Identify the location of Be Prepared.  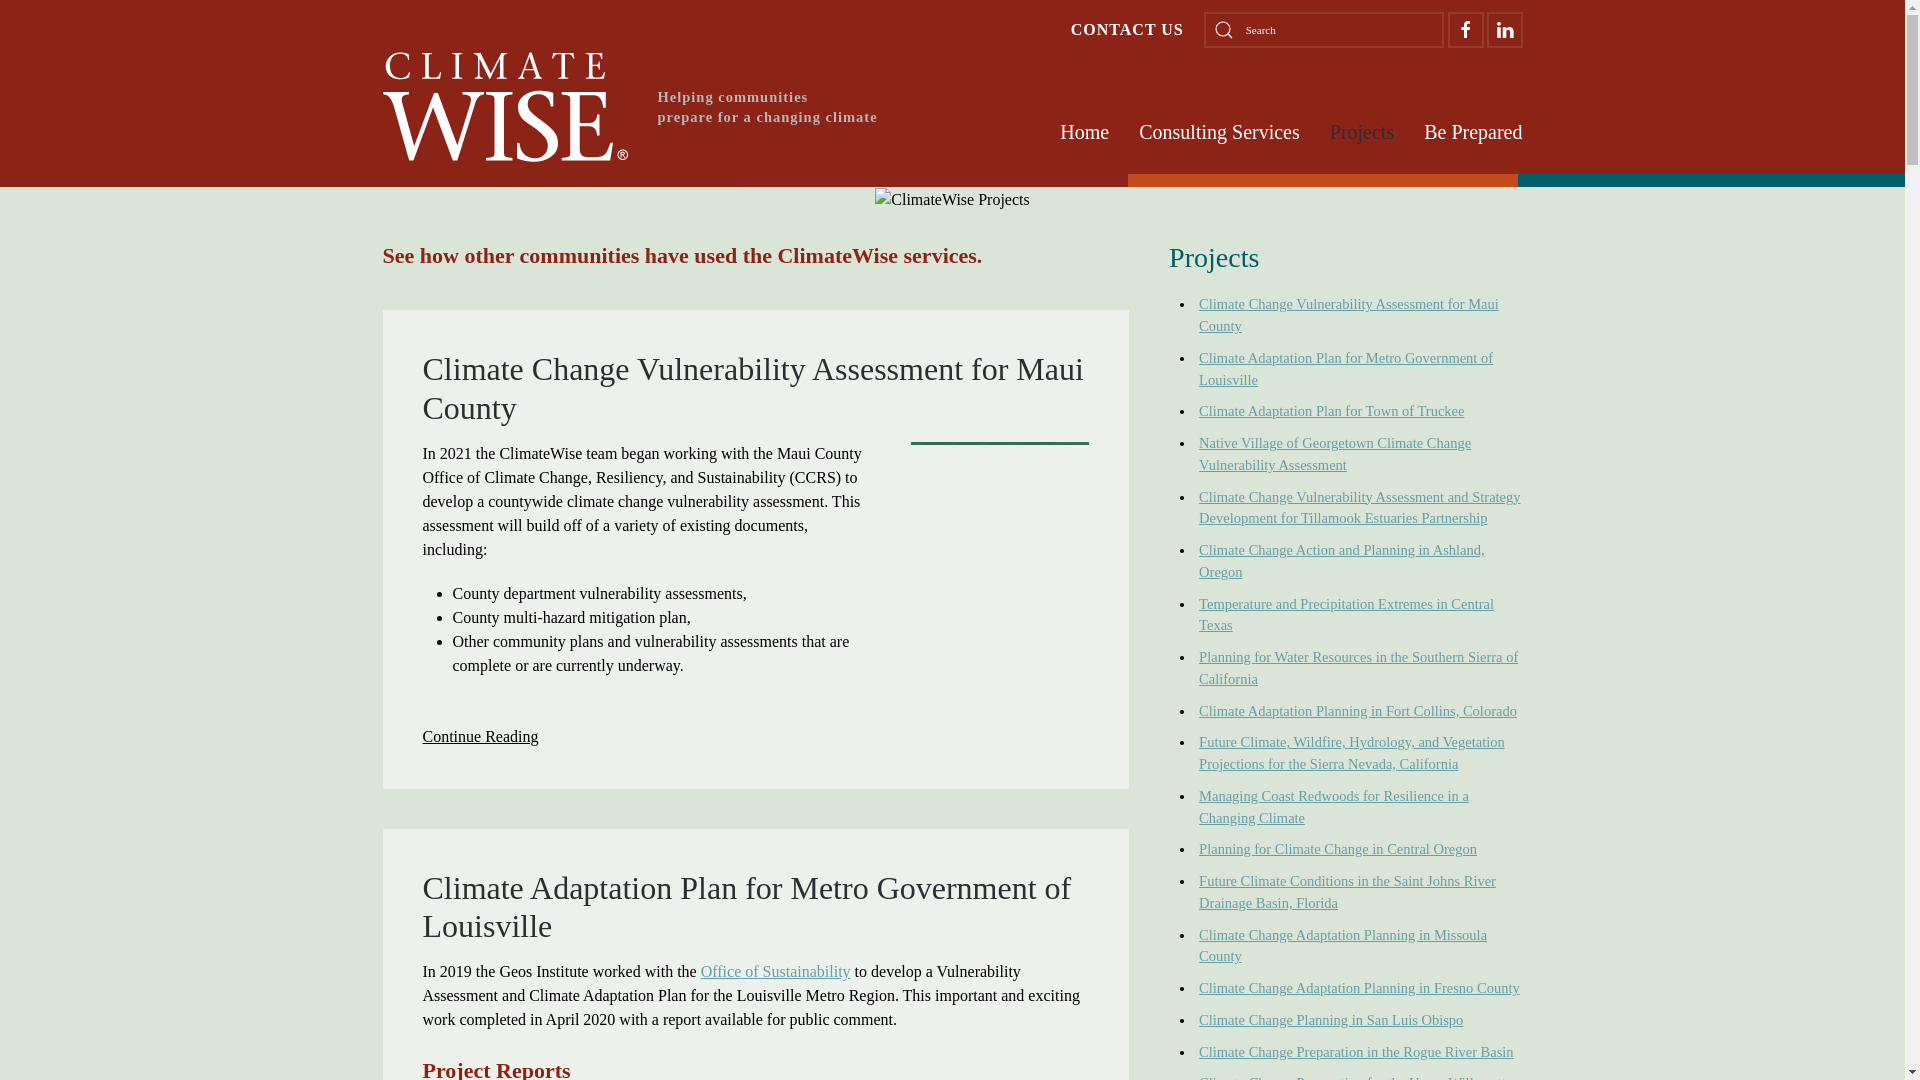
(1473, 131).